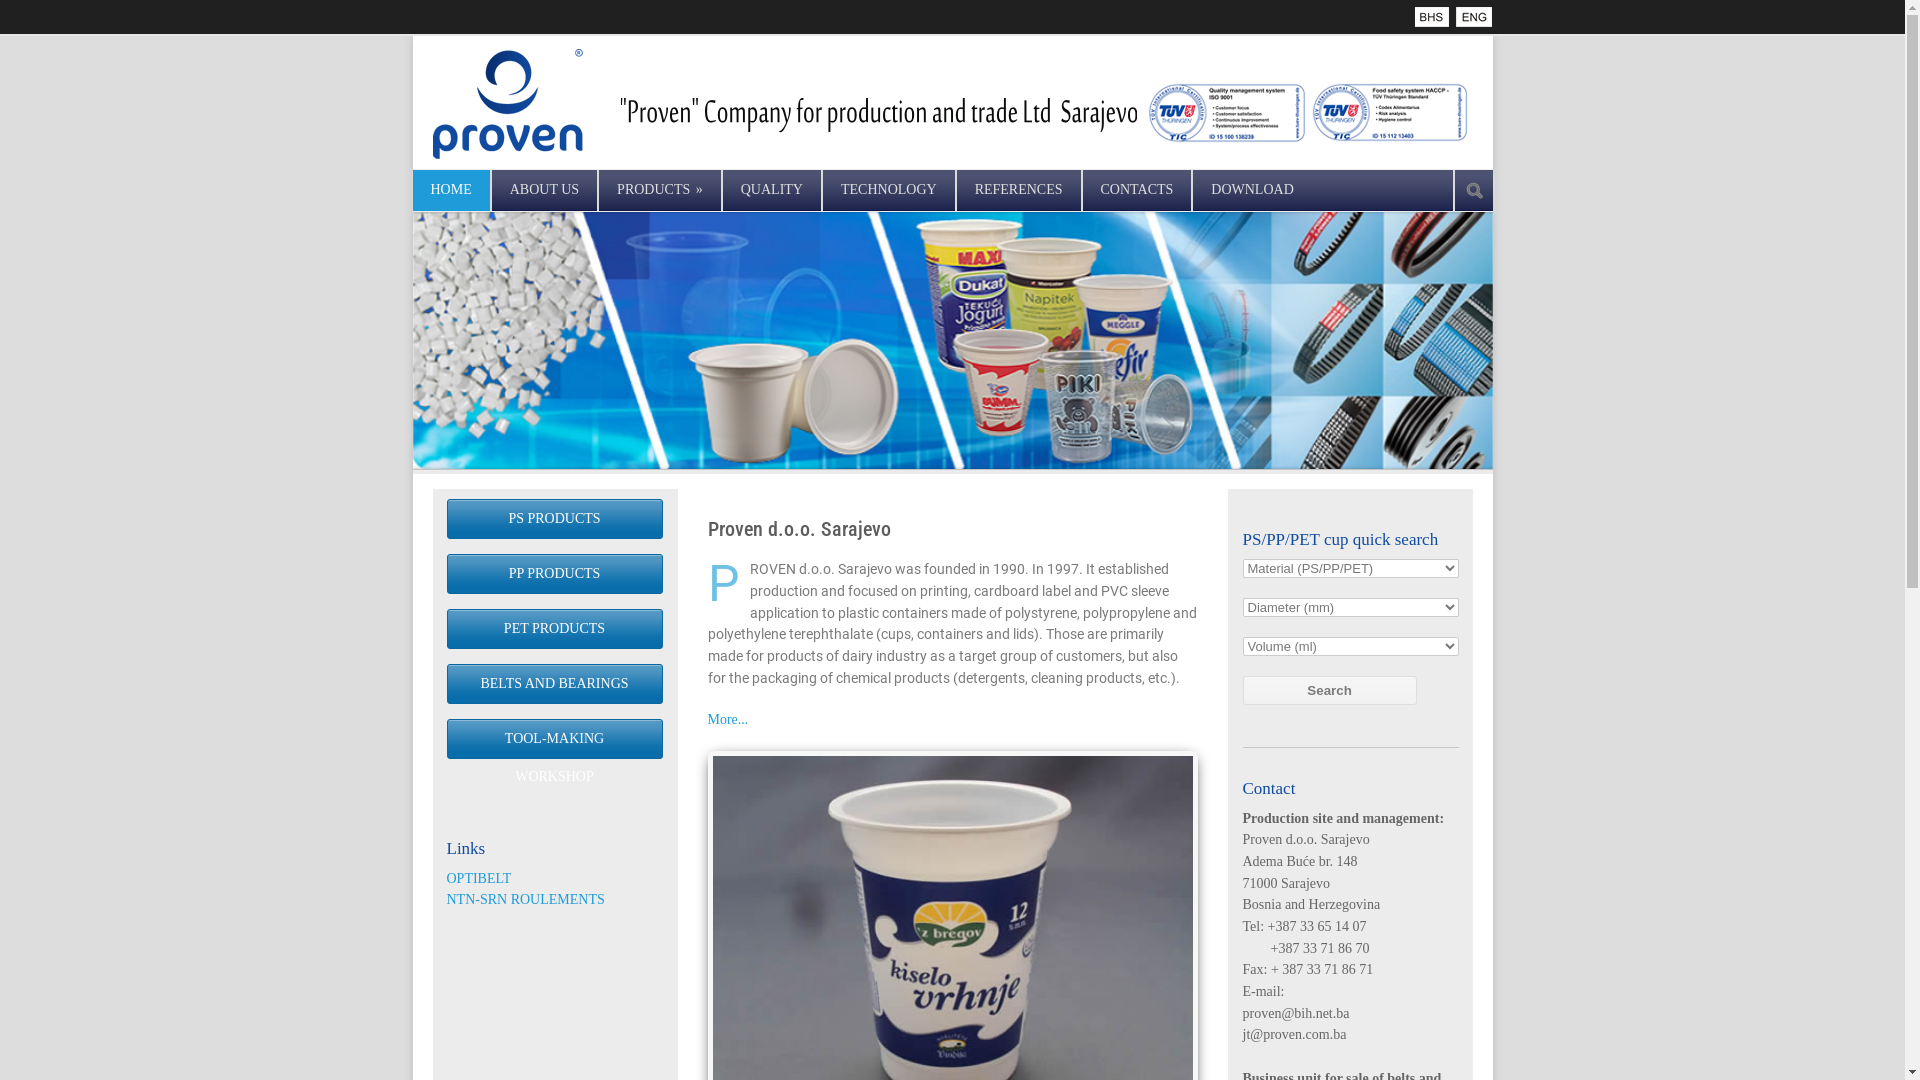  I want to click on More..., so click(728, 720).